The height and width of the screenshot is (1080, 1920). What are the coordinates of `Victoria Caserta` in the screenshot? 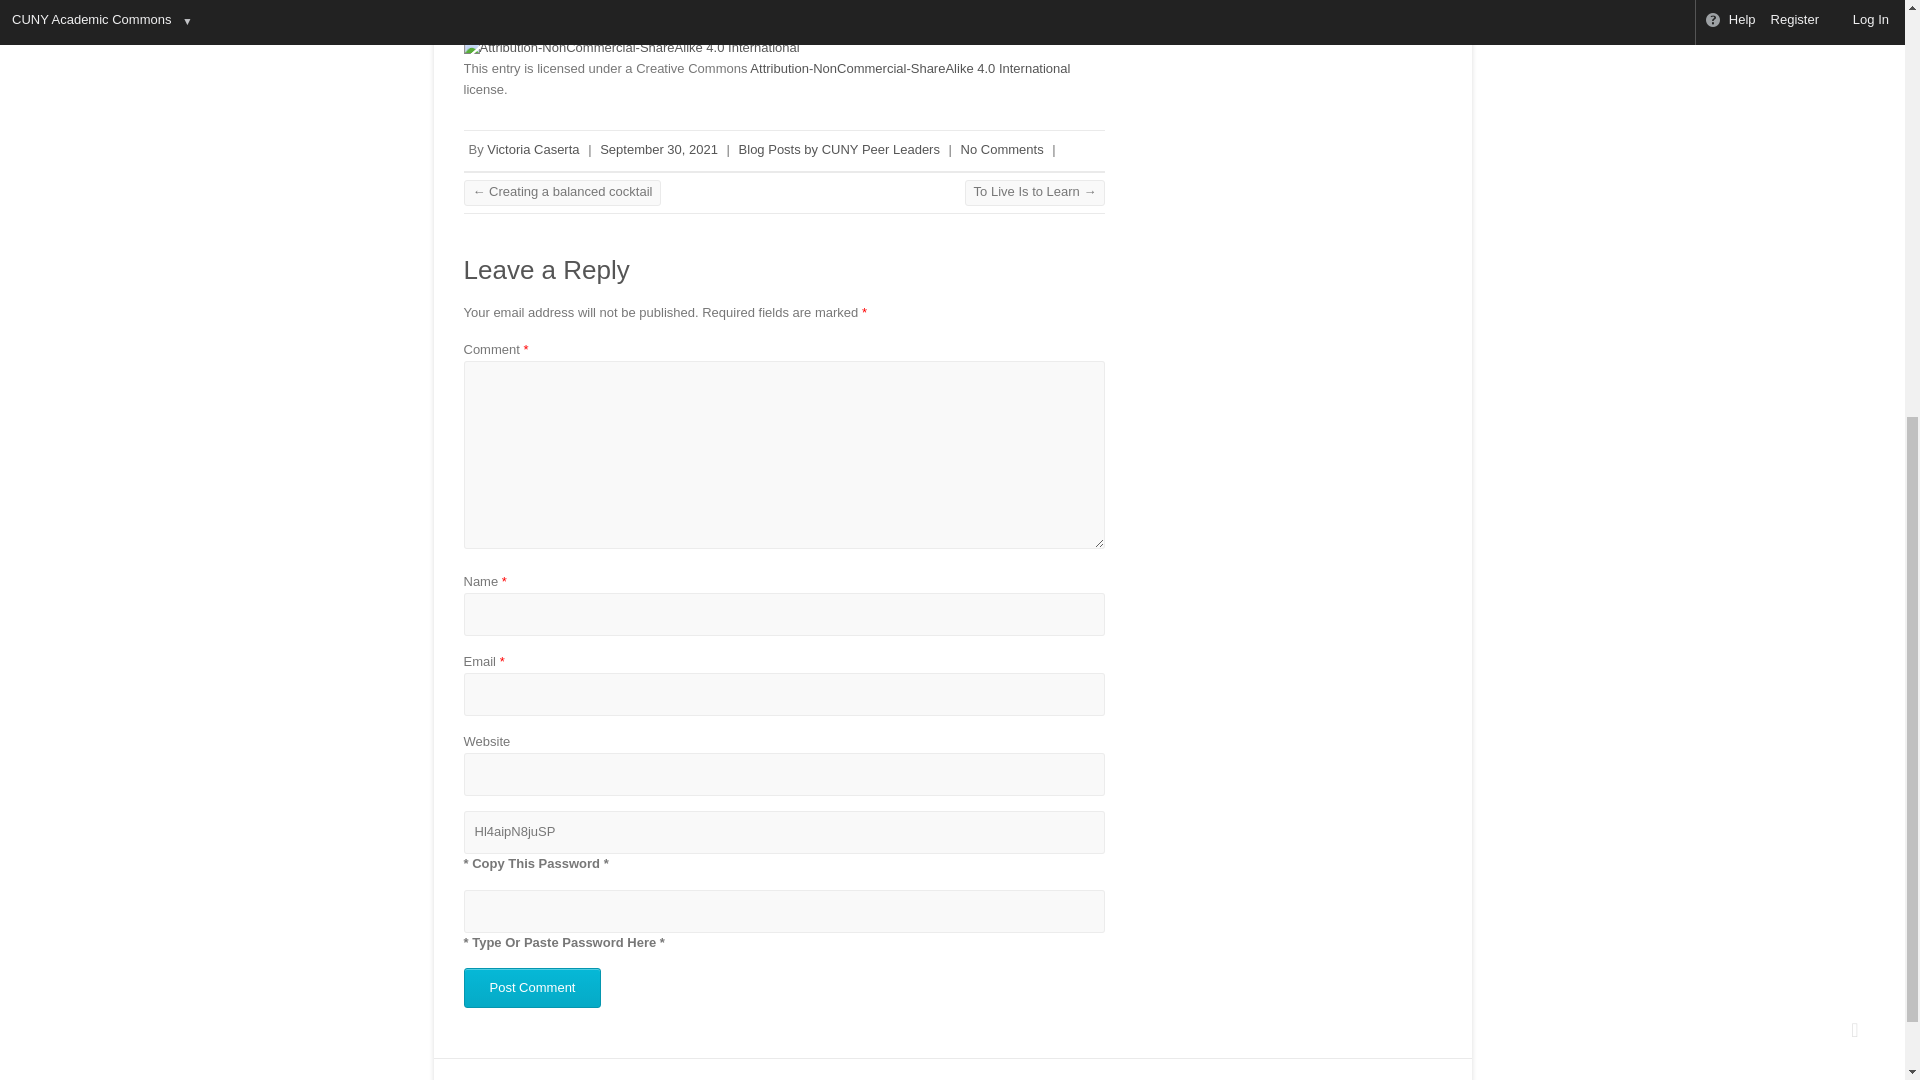 It's located at (533, 148).